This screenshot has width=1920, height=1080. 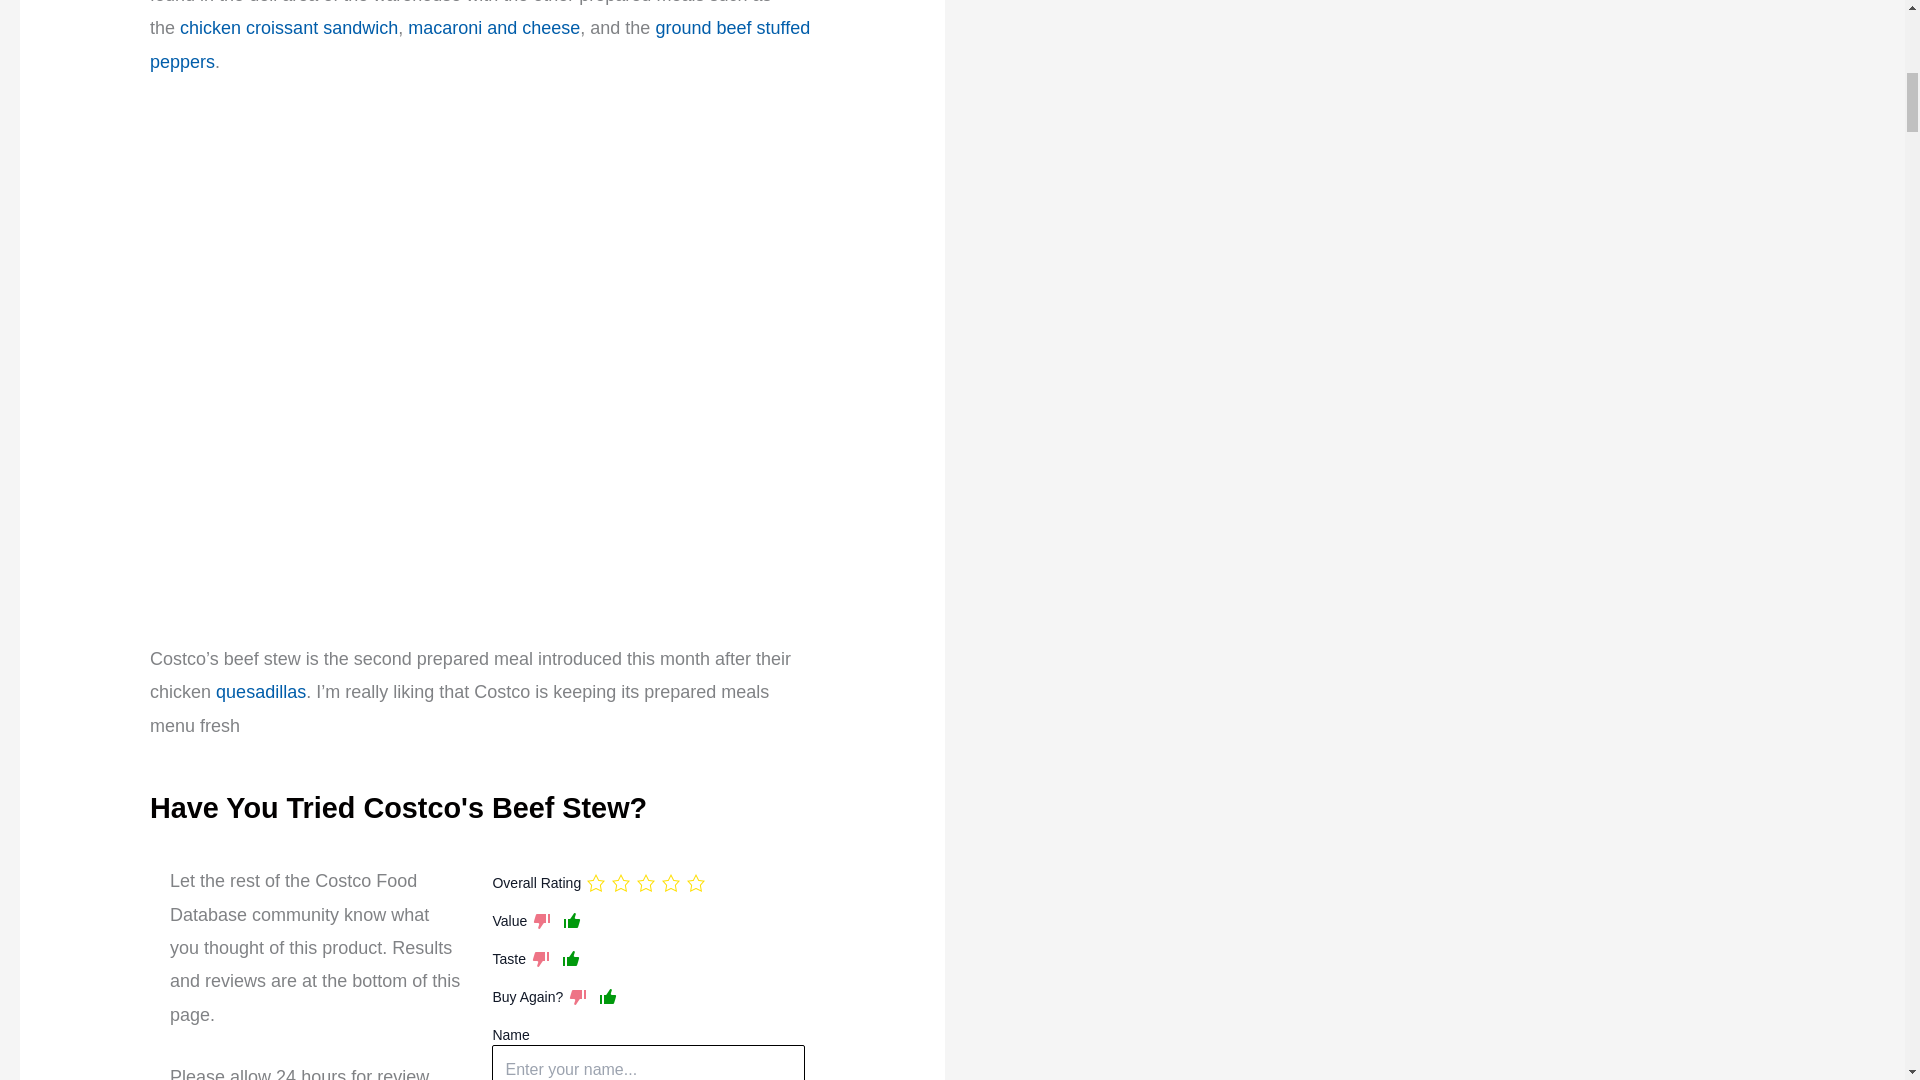 I want to click on 3 stars, so click(x=646, y=882).